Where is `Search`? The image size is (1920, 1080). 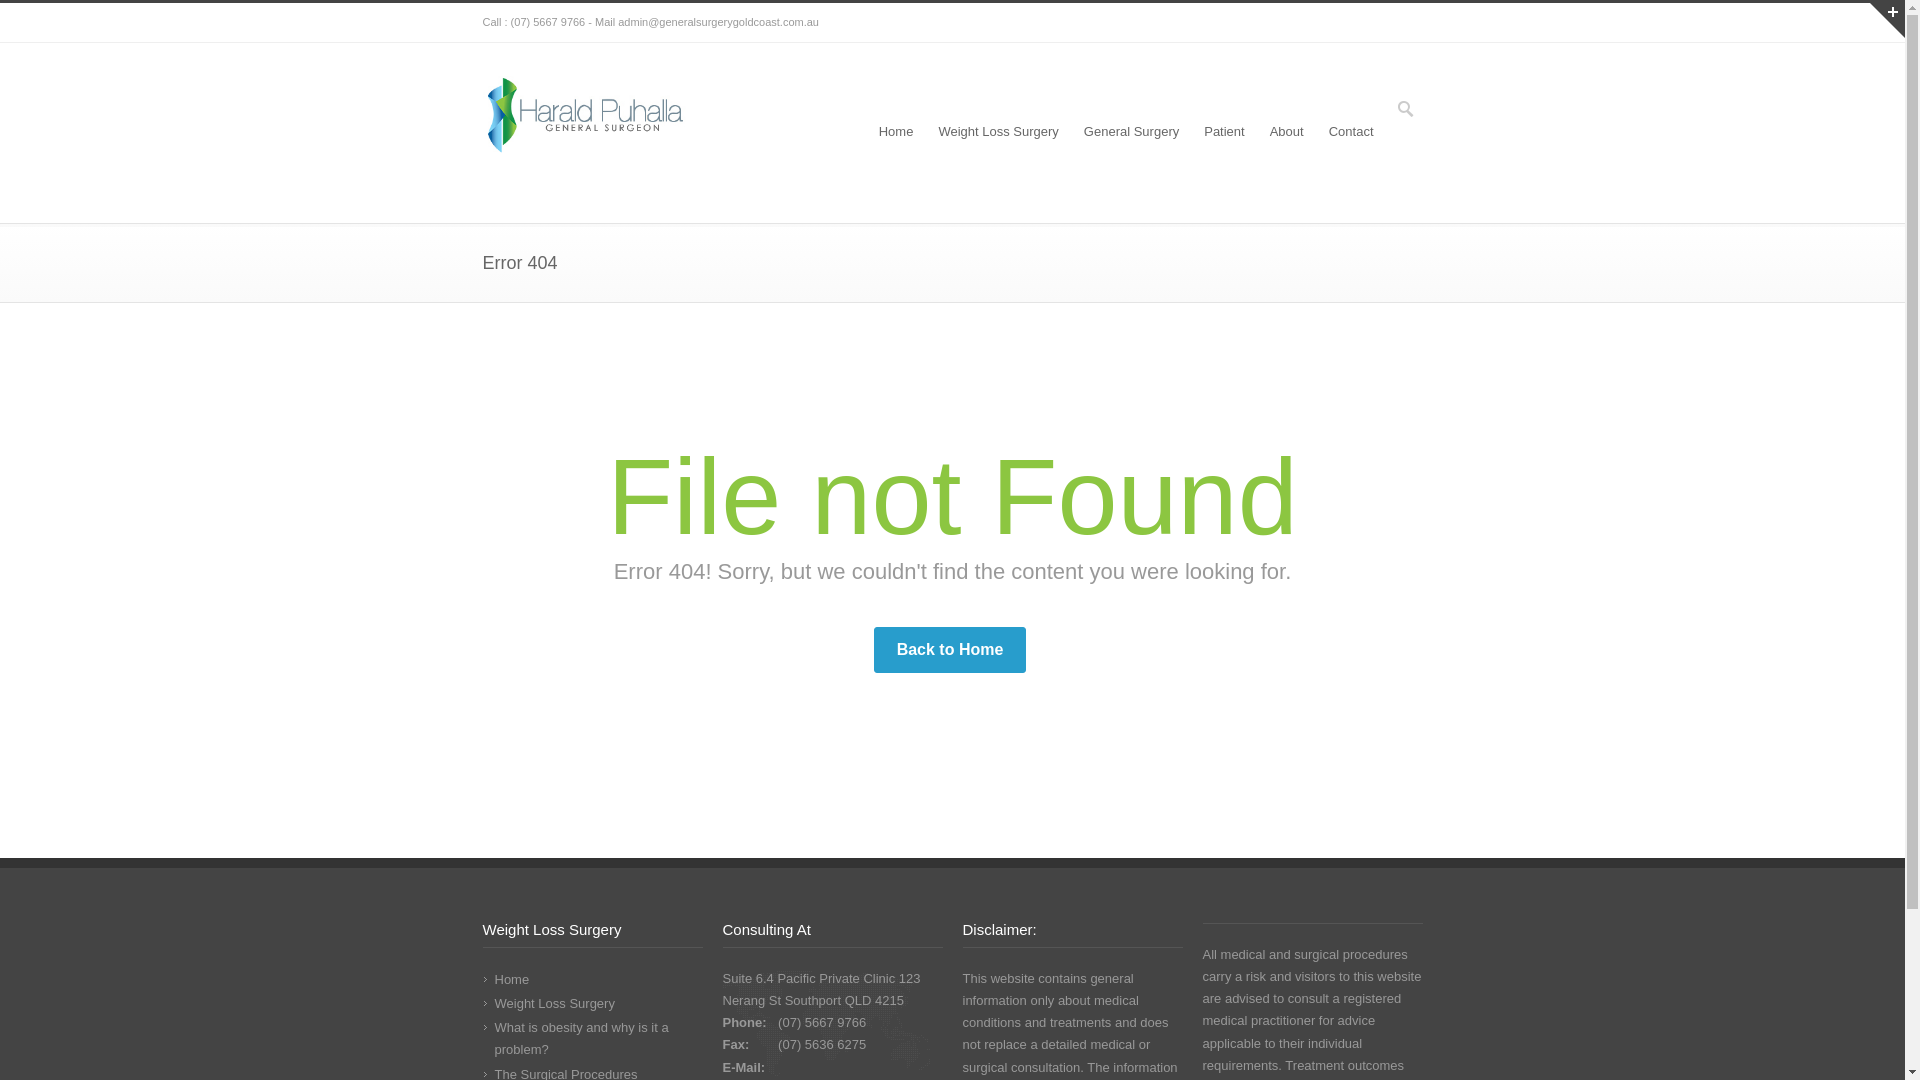
Search is located at coordinates (17, 14).